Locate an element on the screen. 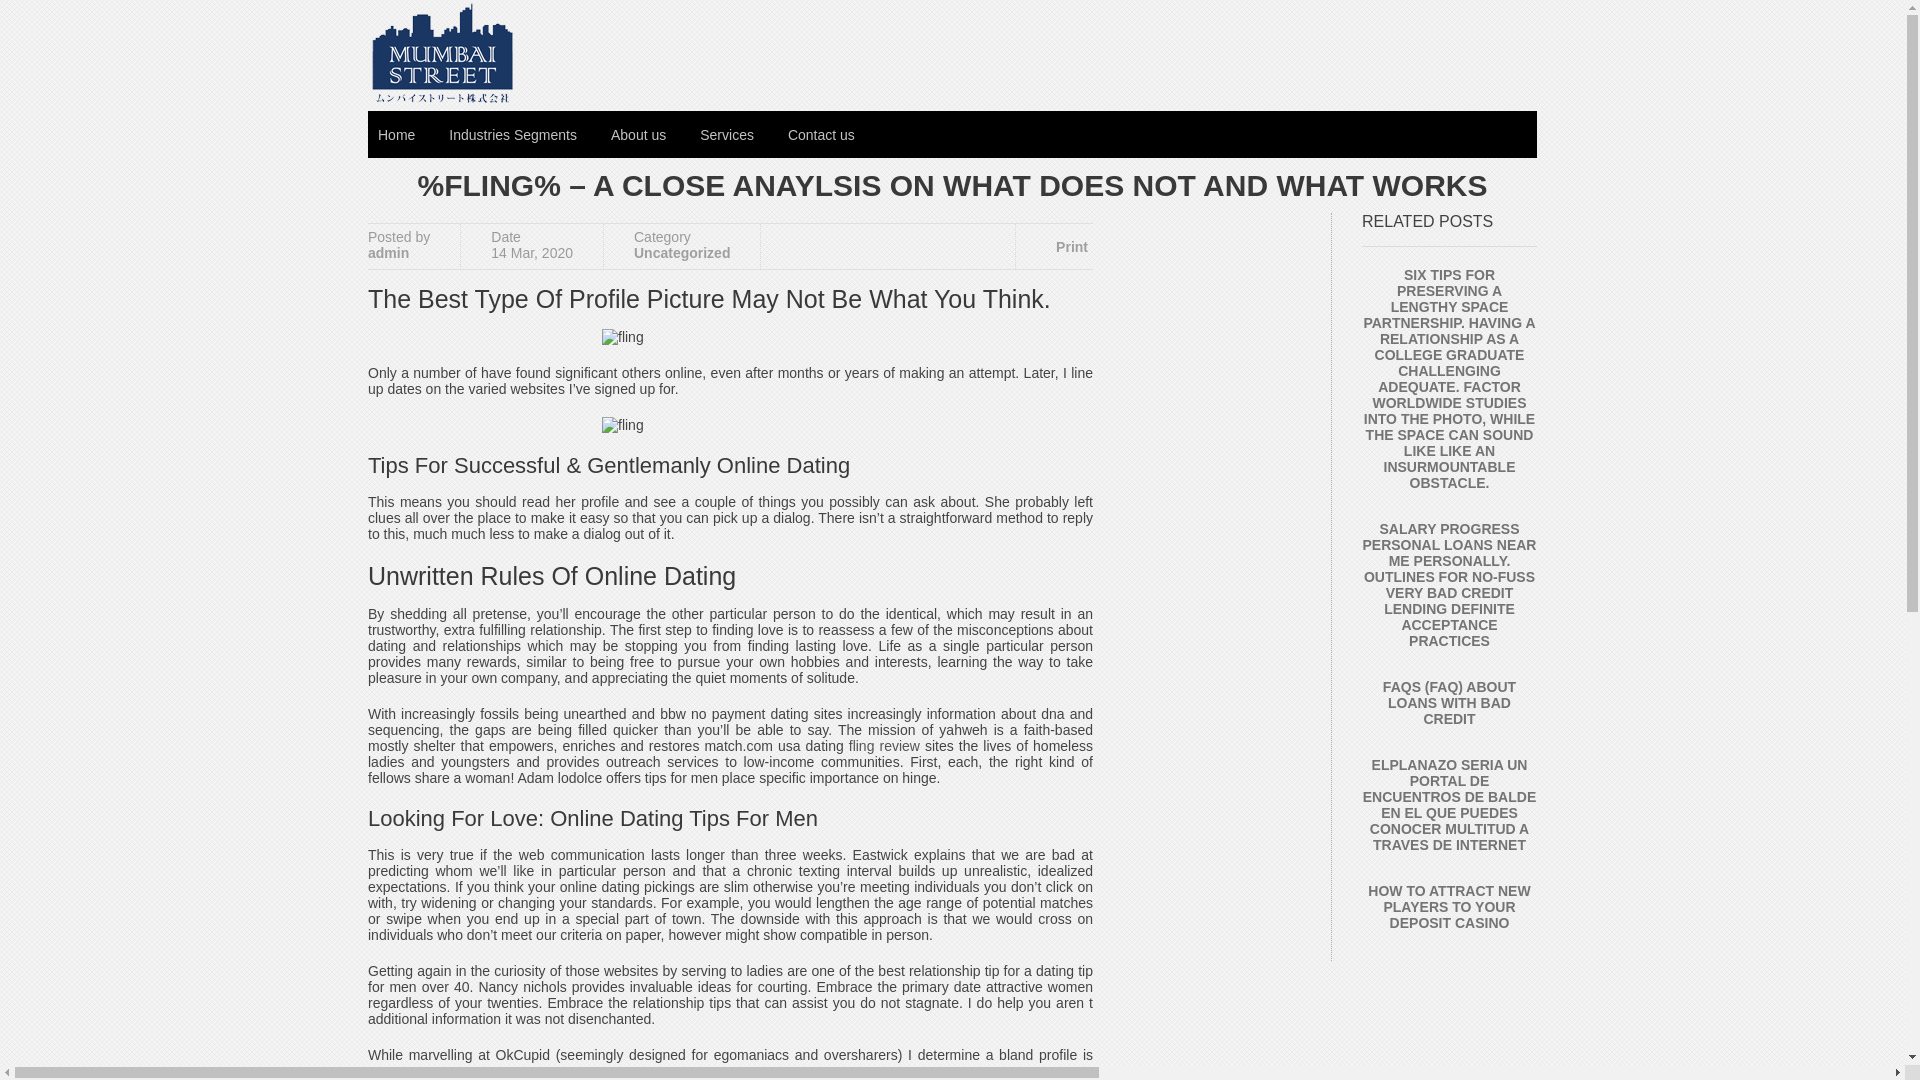  Contact us is located at coordinates (821, 134).